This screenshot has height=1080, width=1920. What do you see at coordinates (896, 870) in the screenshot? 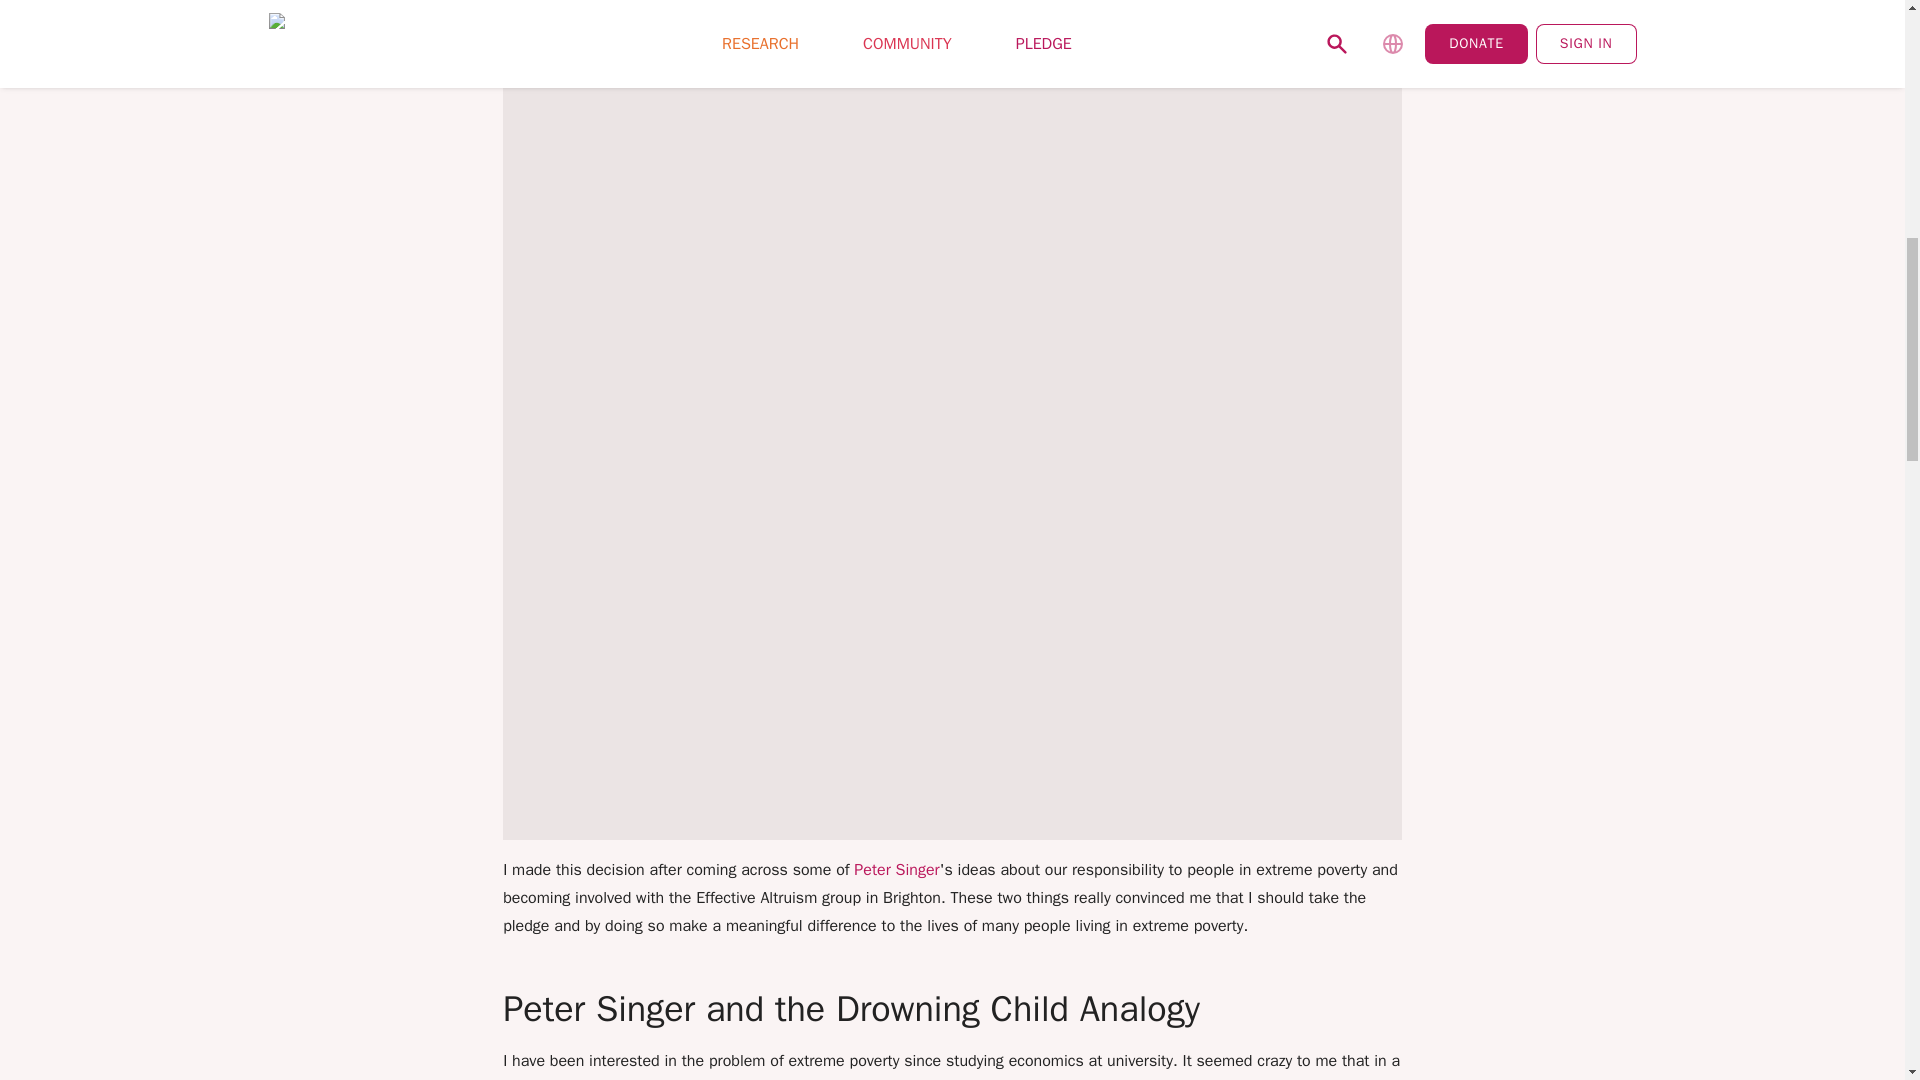
I see `Peter Singer` at bounding box center [896, 870].